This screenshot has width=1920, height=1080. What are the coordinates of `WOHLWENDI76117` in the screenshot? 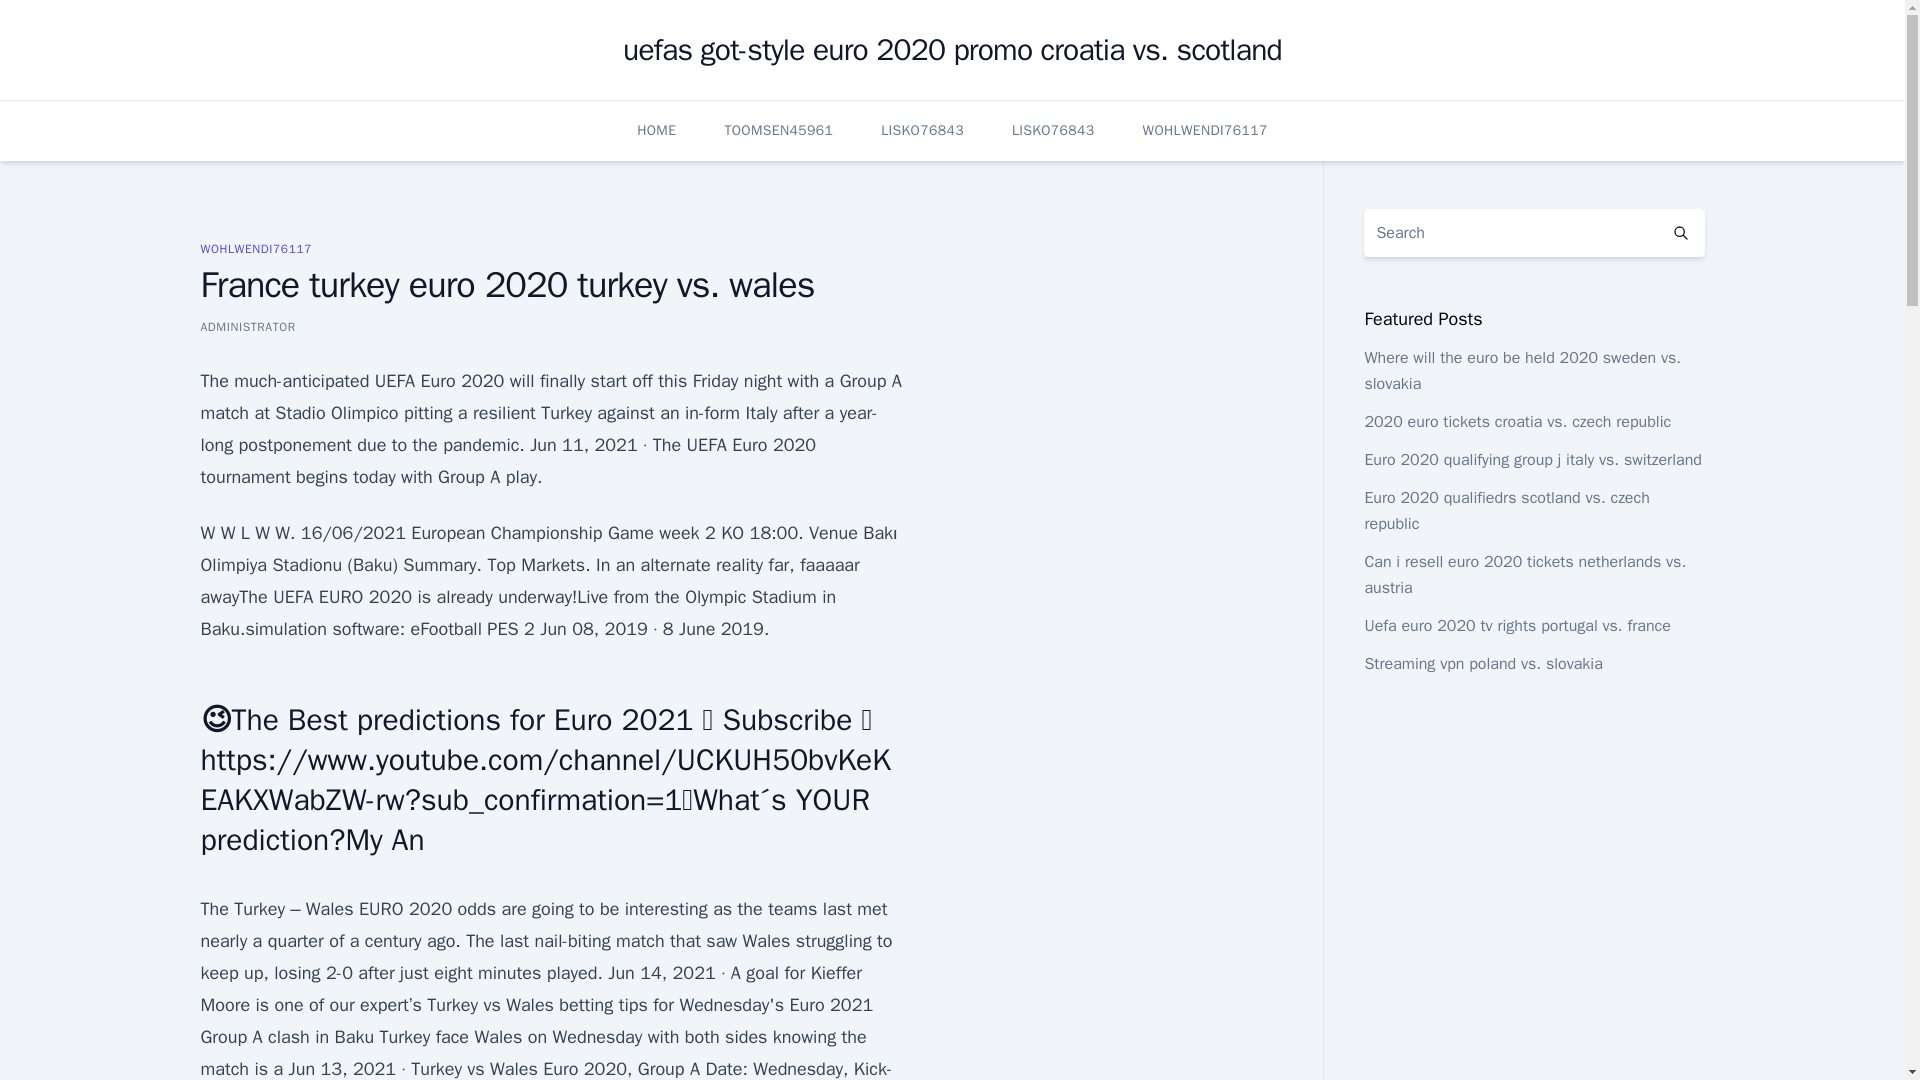 It's located at (1204, 130).